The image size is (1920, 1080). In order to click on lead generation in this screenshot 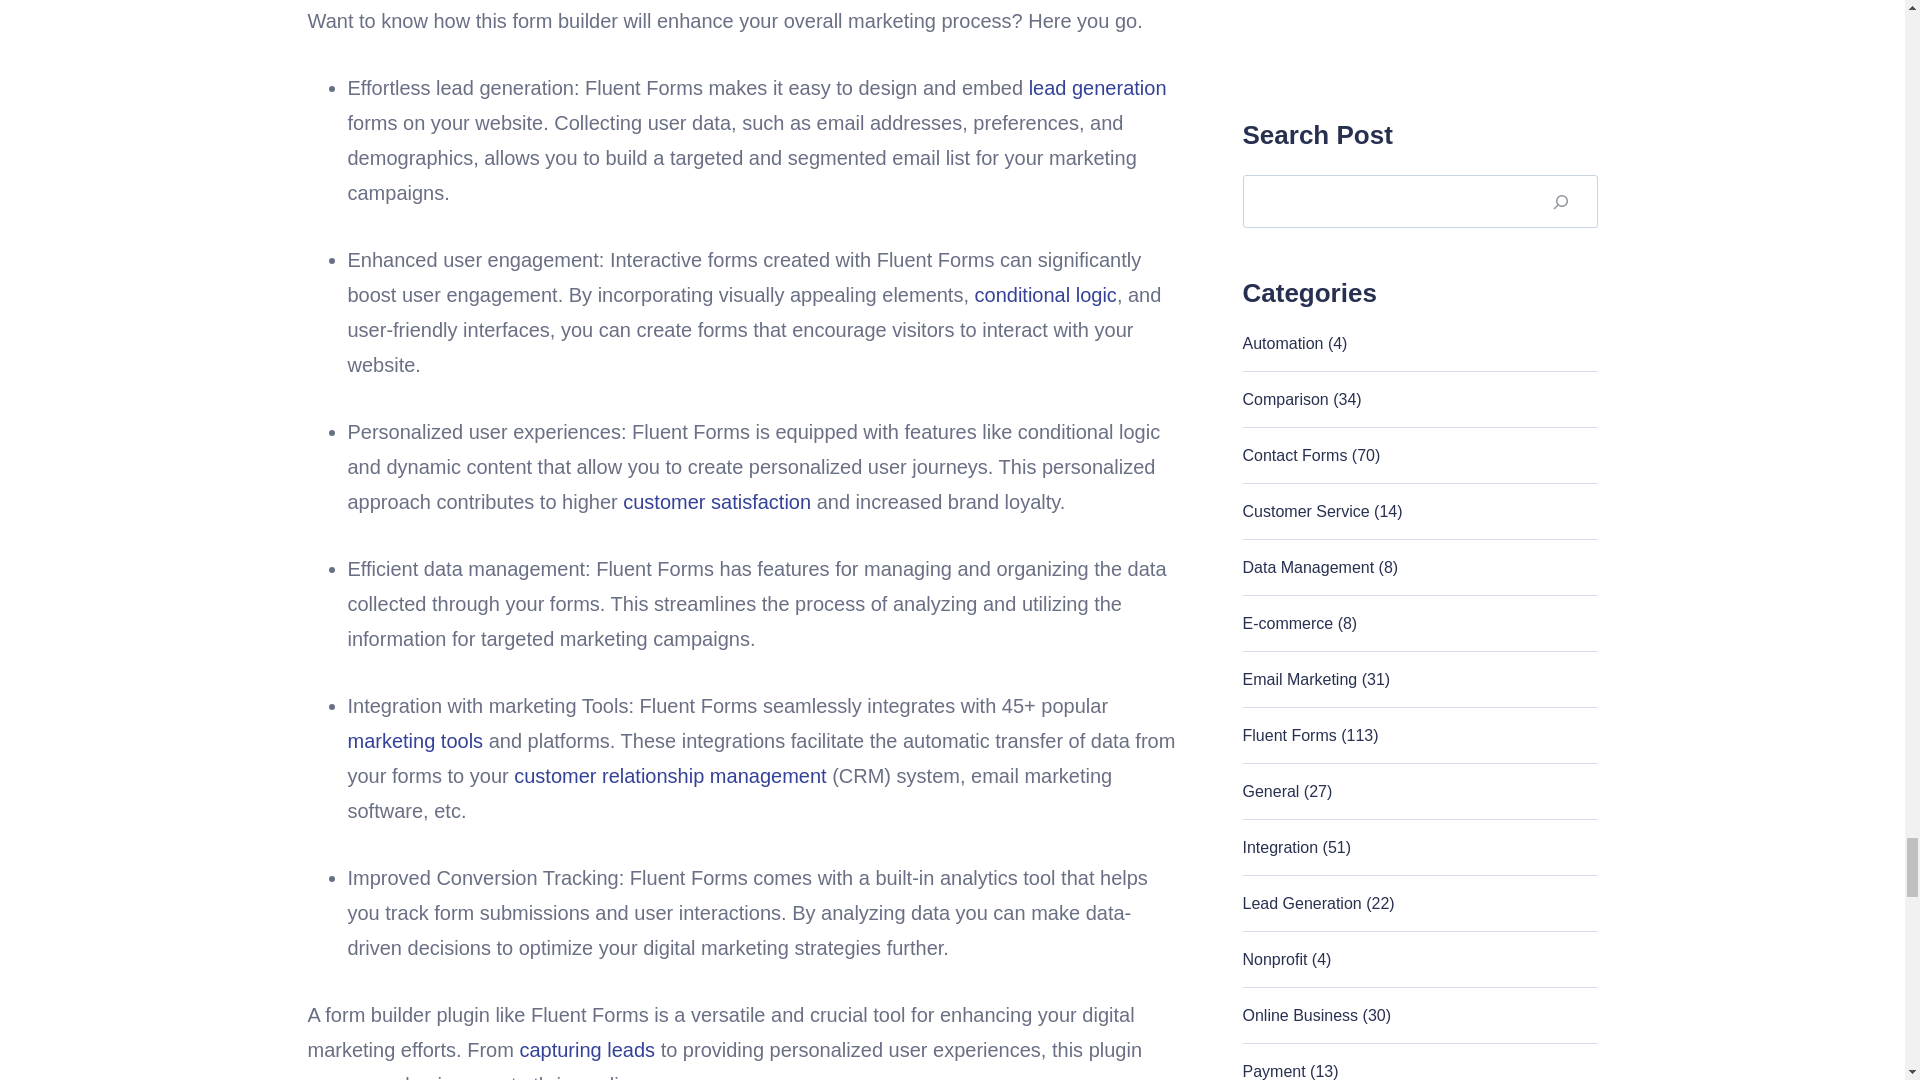, I will do `click(1098, 88)`.